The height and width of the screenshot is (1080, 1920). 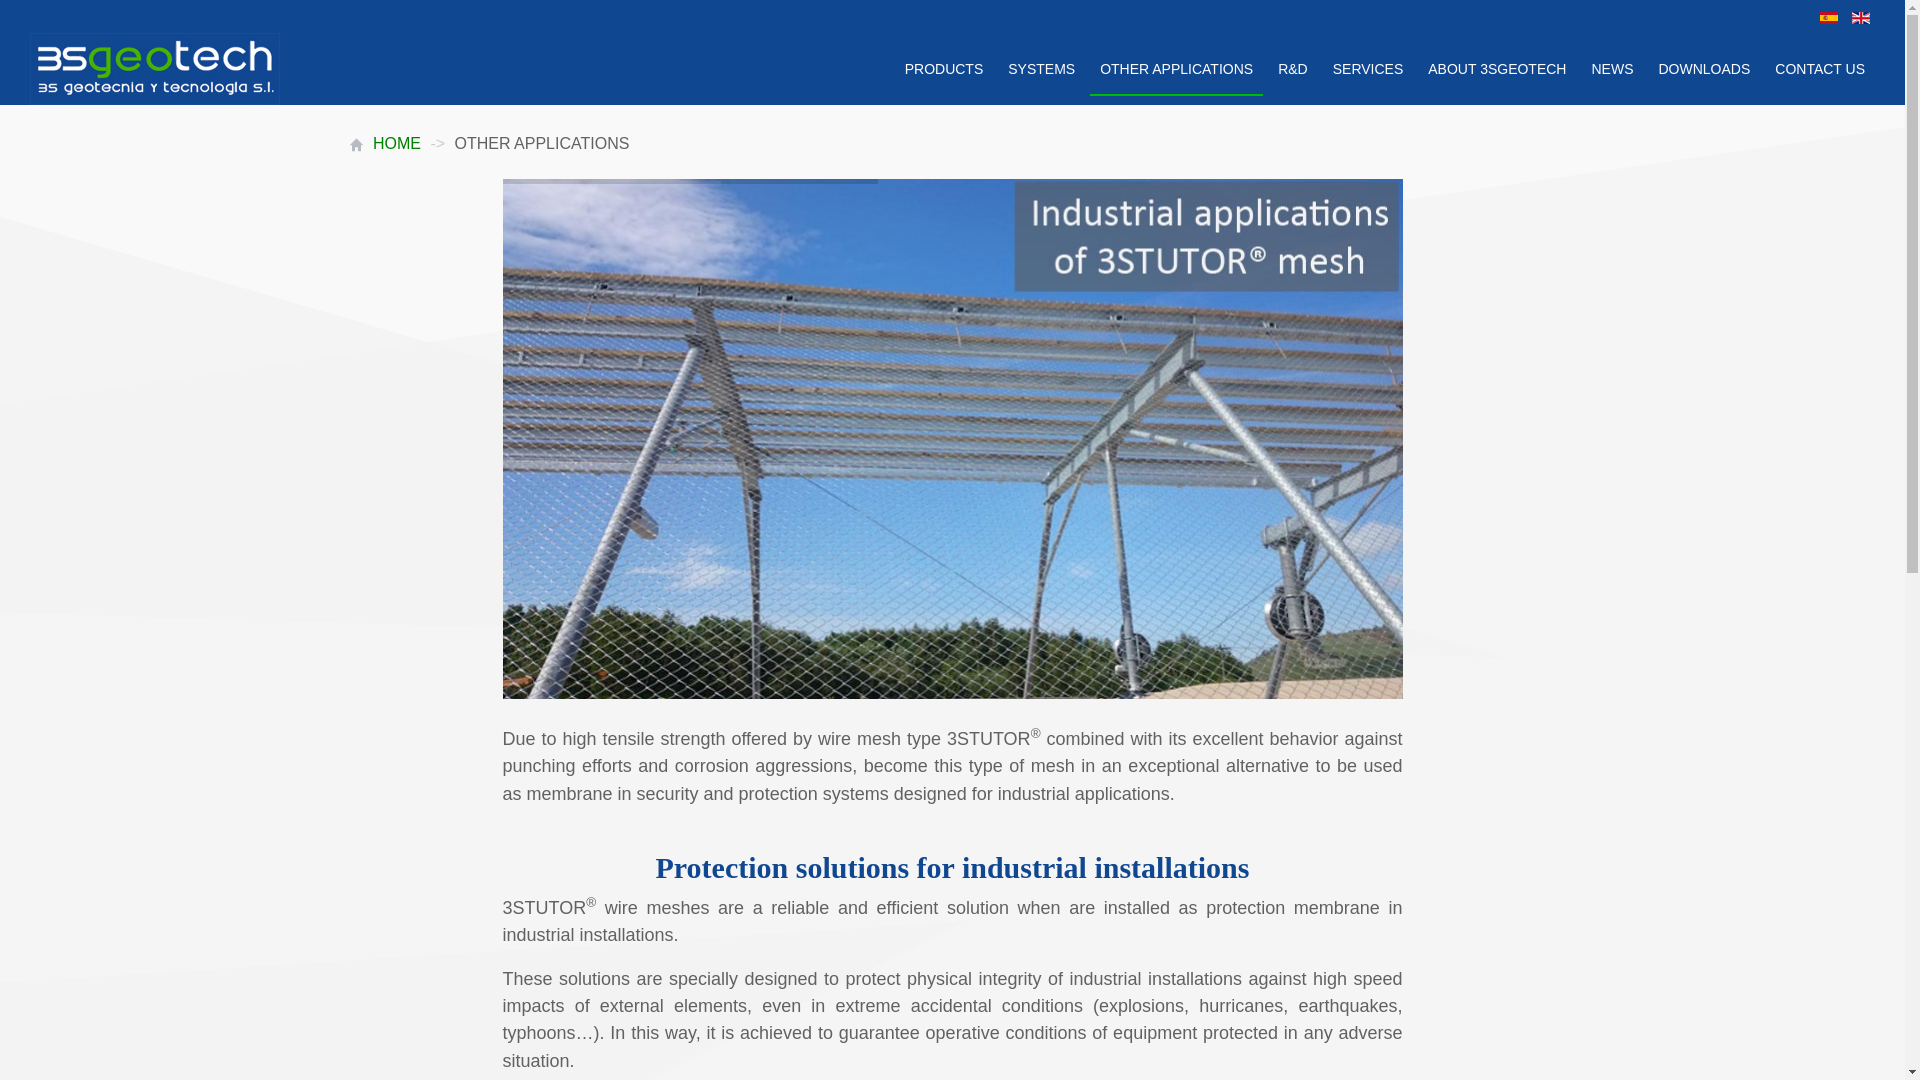 What do you see at coordinates (1820, 70) in the screenshot?
I see `CONTACT US` at bounding box center [1820, 70].